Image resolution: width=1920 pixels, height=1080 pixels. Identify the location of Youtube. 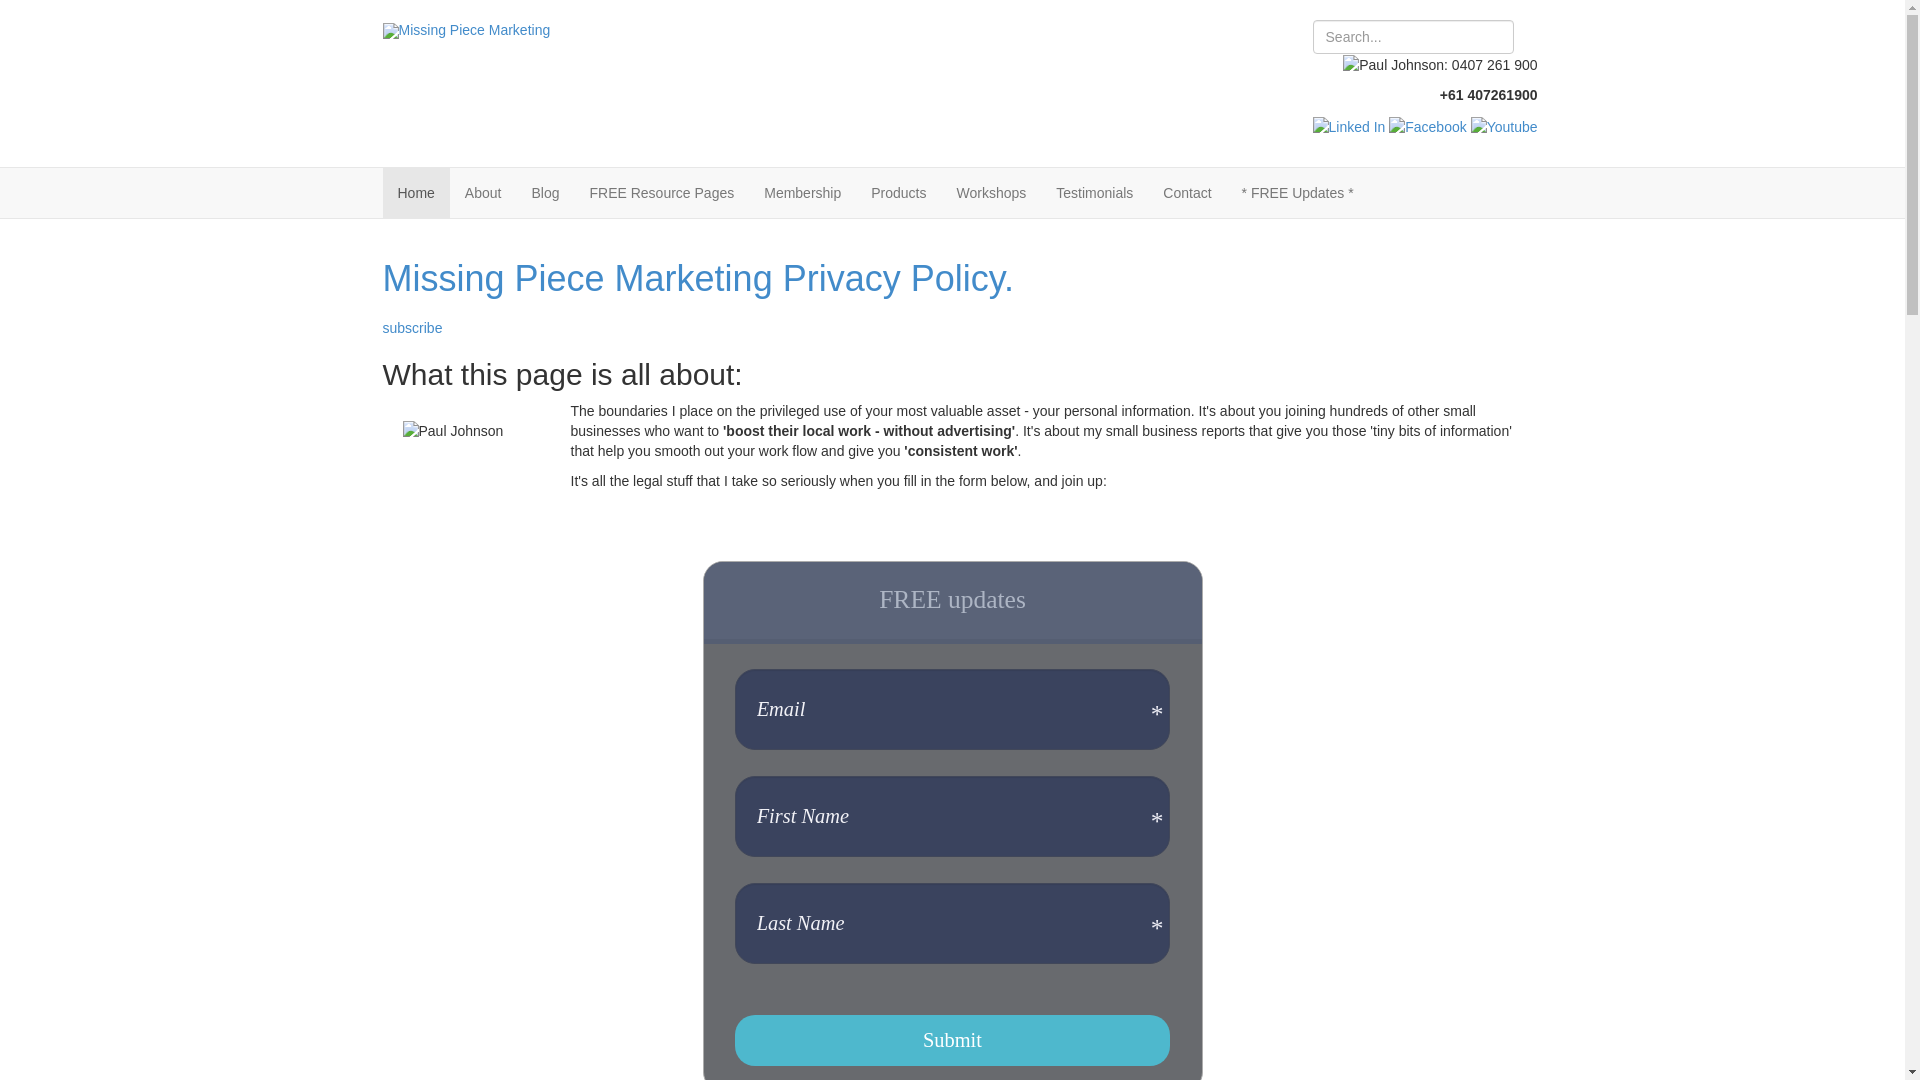
(1504, 127).